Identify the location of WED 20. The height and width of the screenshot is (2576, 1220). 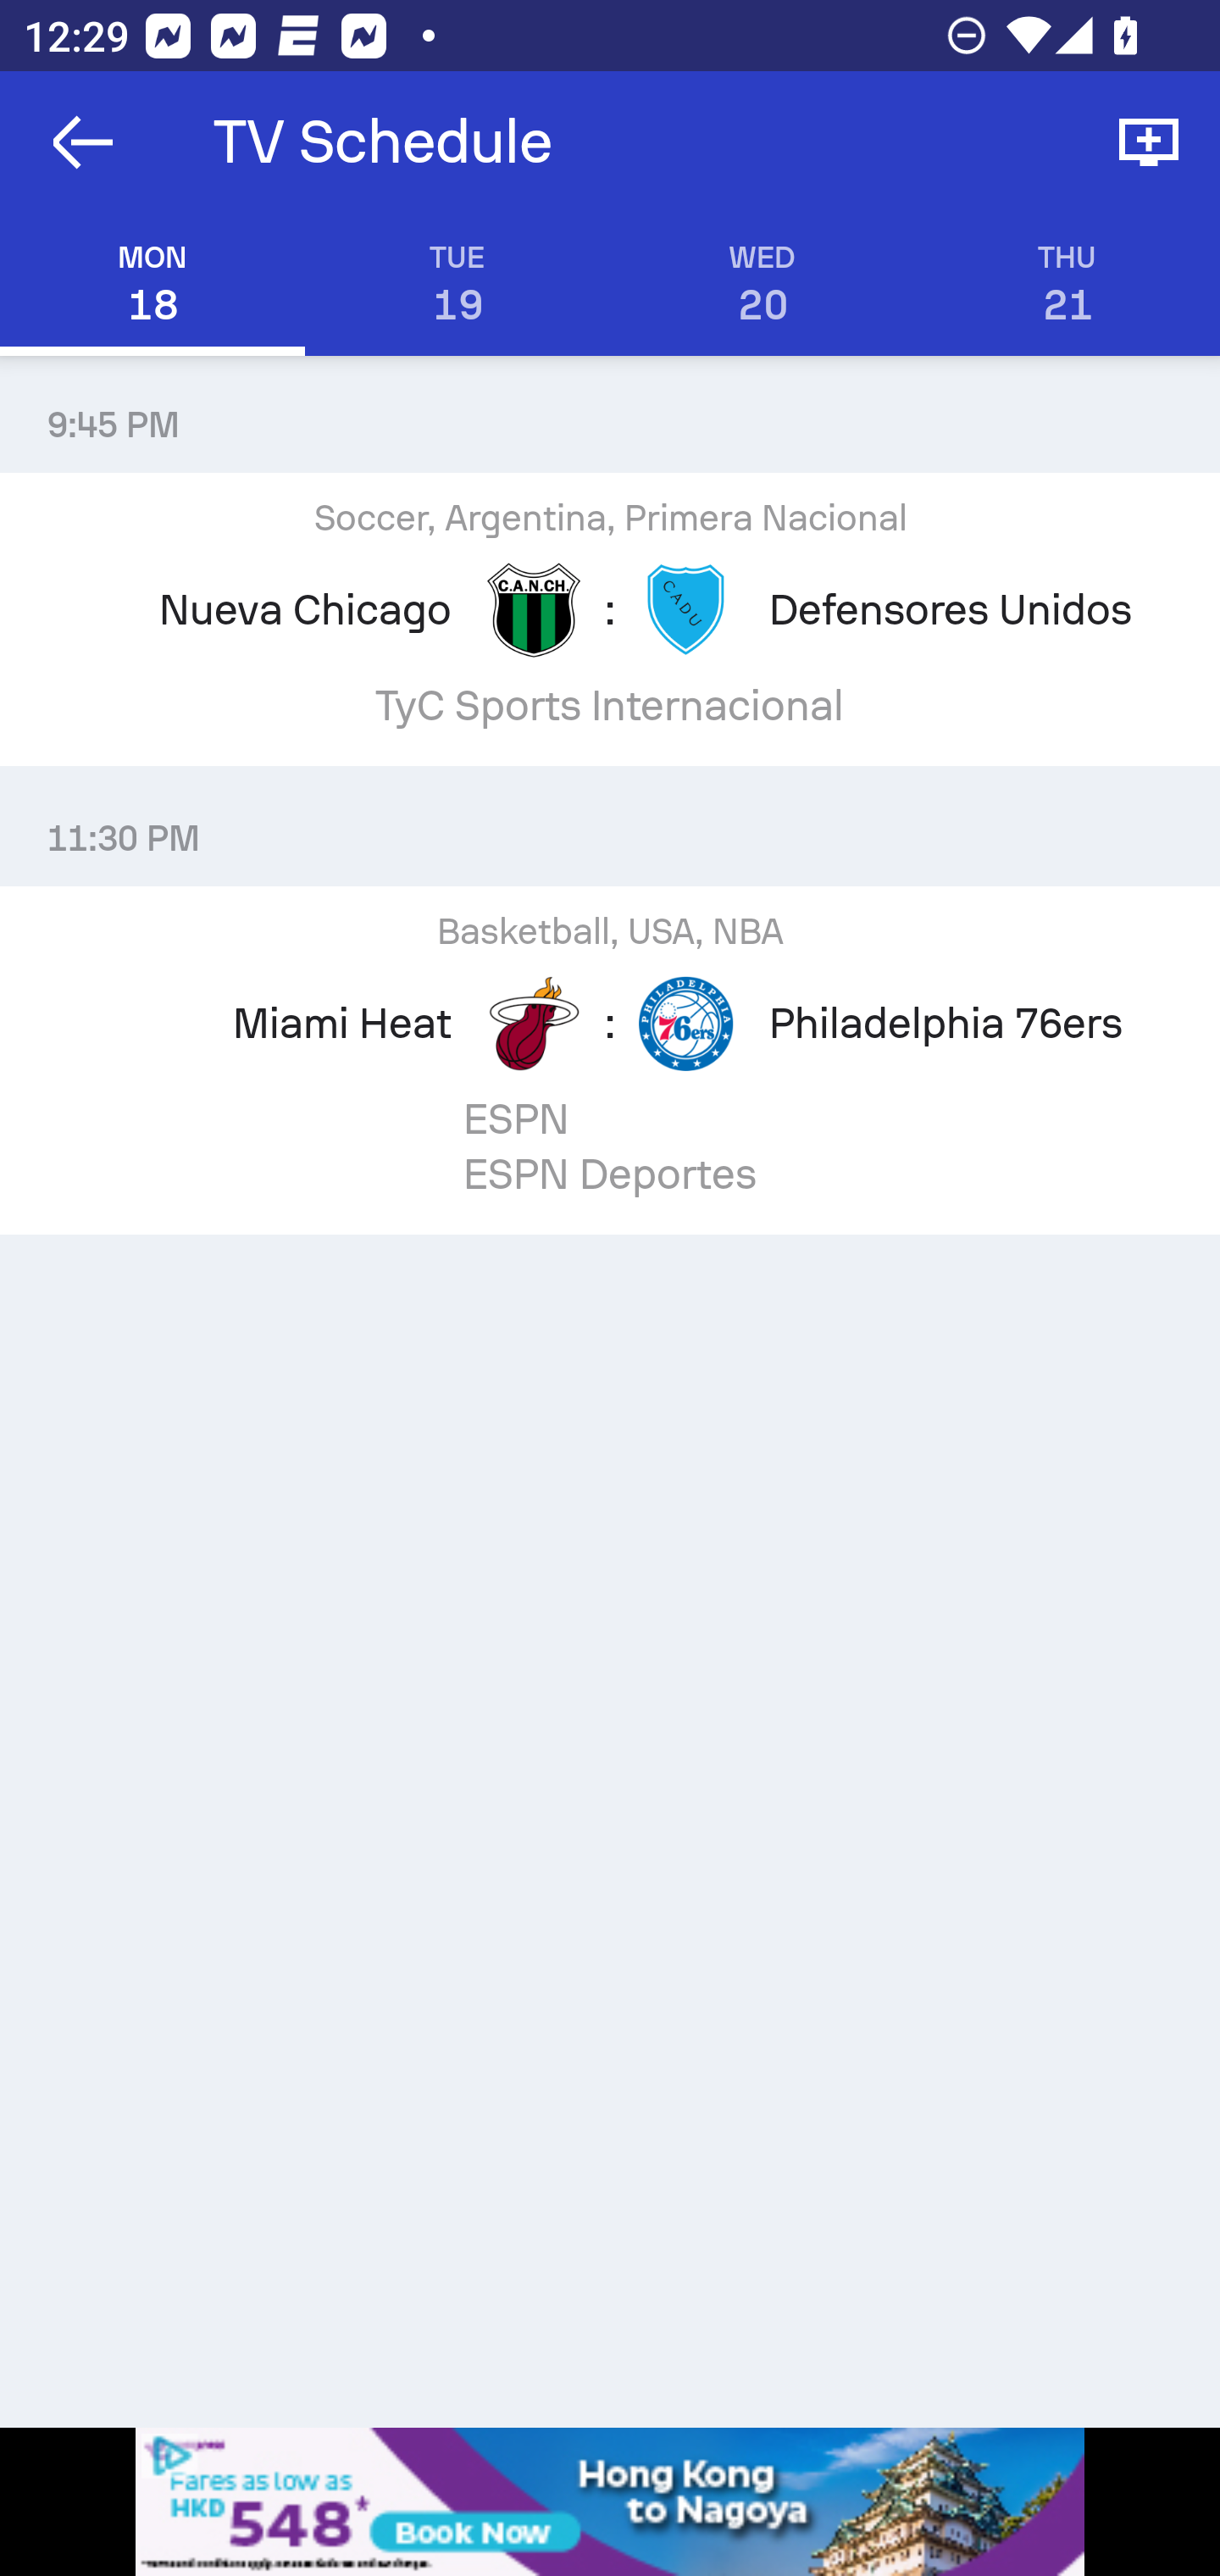
(762, 285).